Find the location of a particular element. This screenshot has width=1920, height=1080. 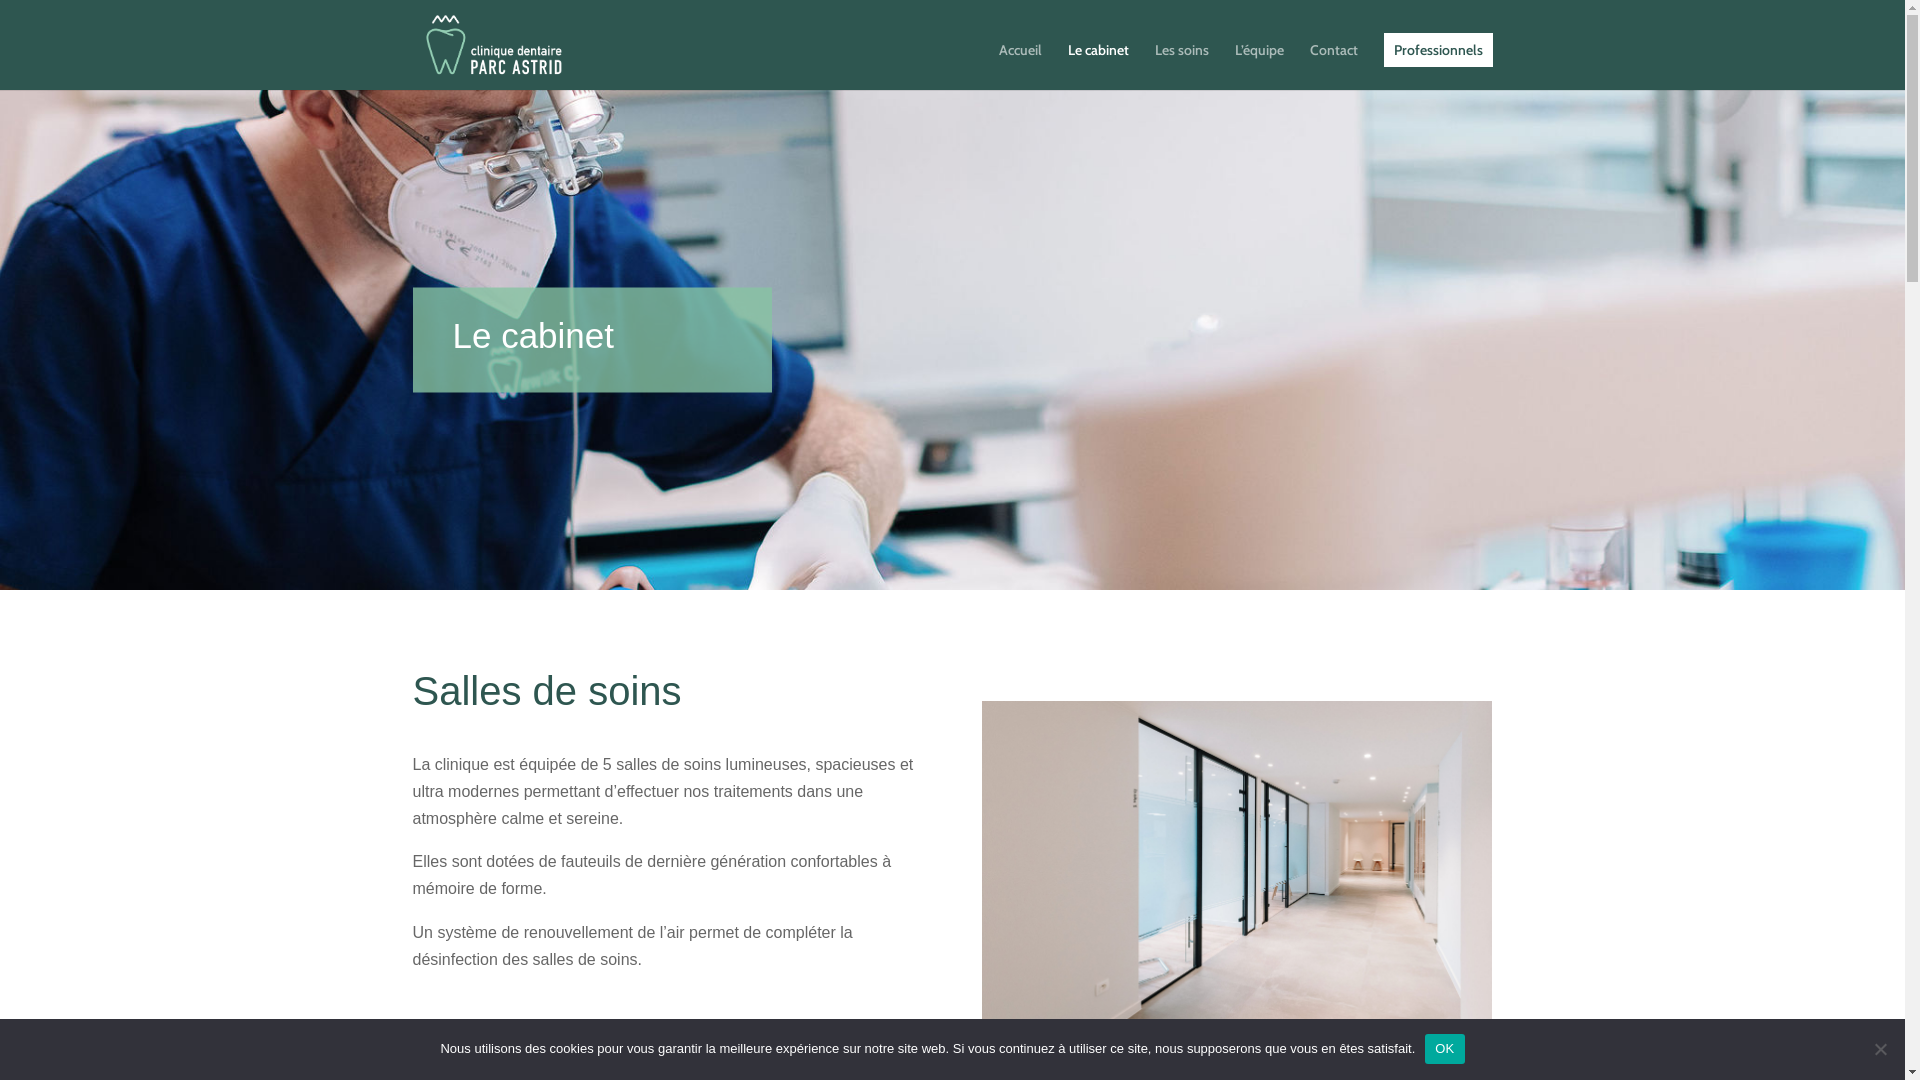

Accueil is located at coordinates (1020, 66).